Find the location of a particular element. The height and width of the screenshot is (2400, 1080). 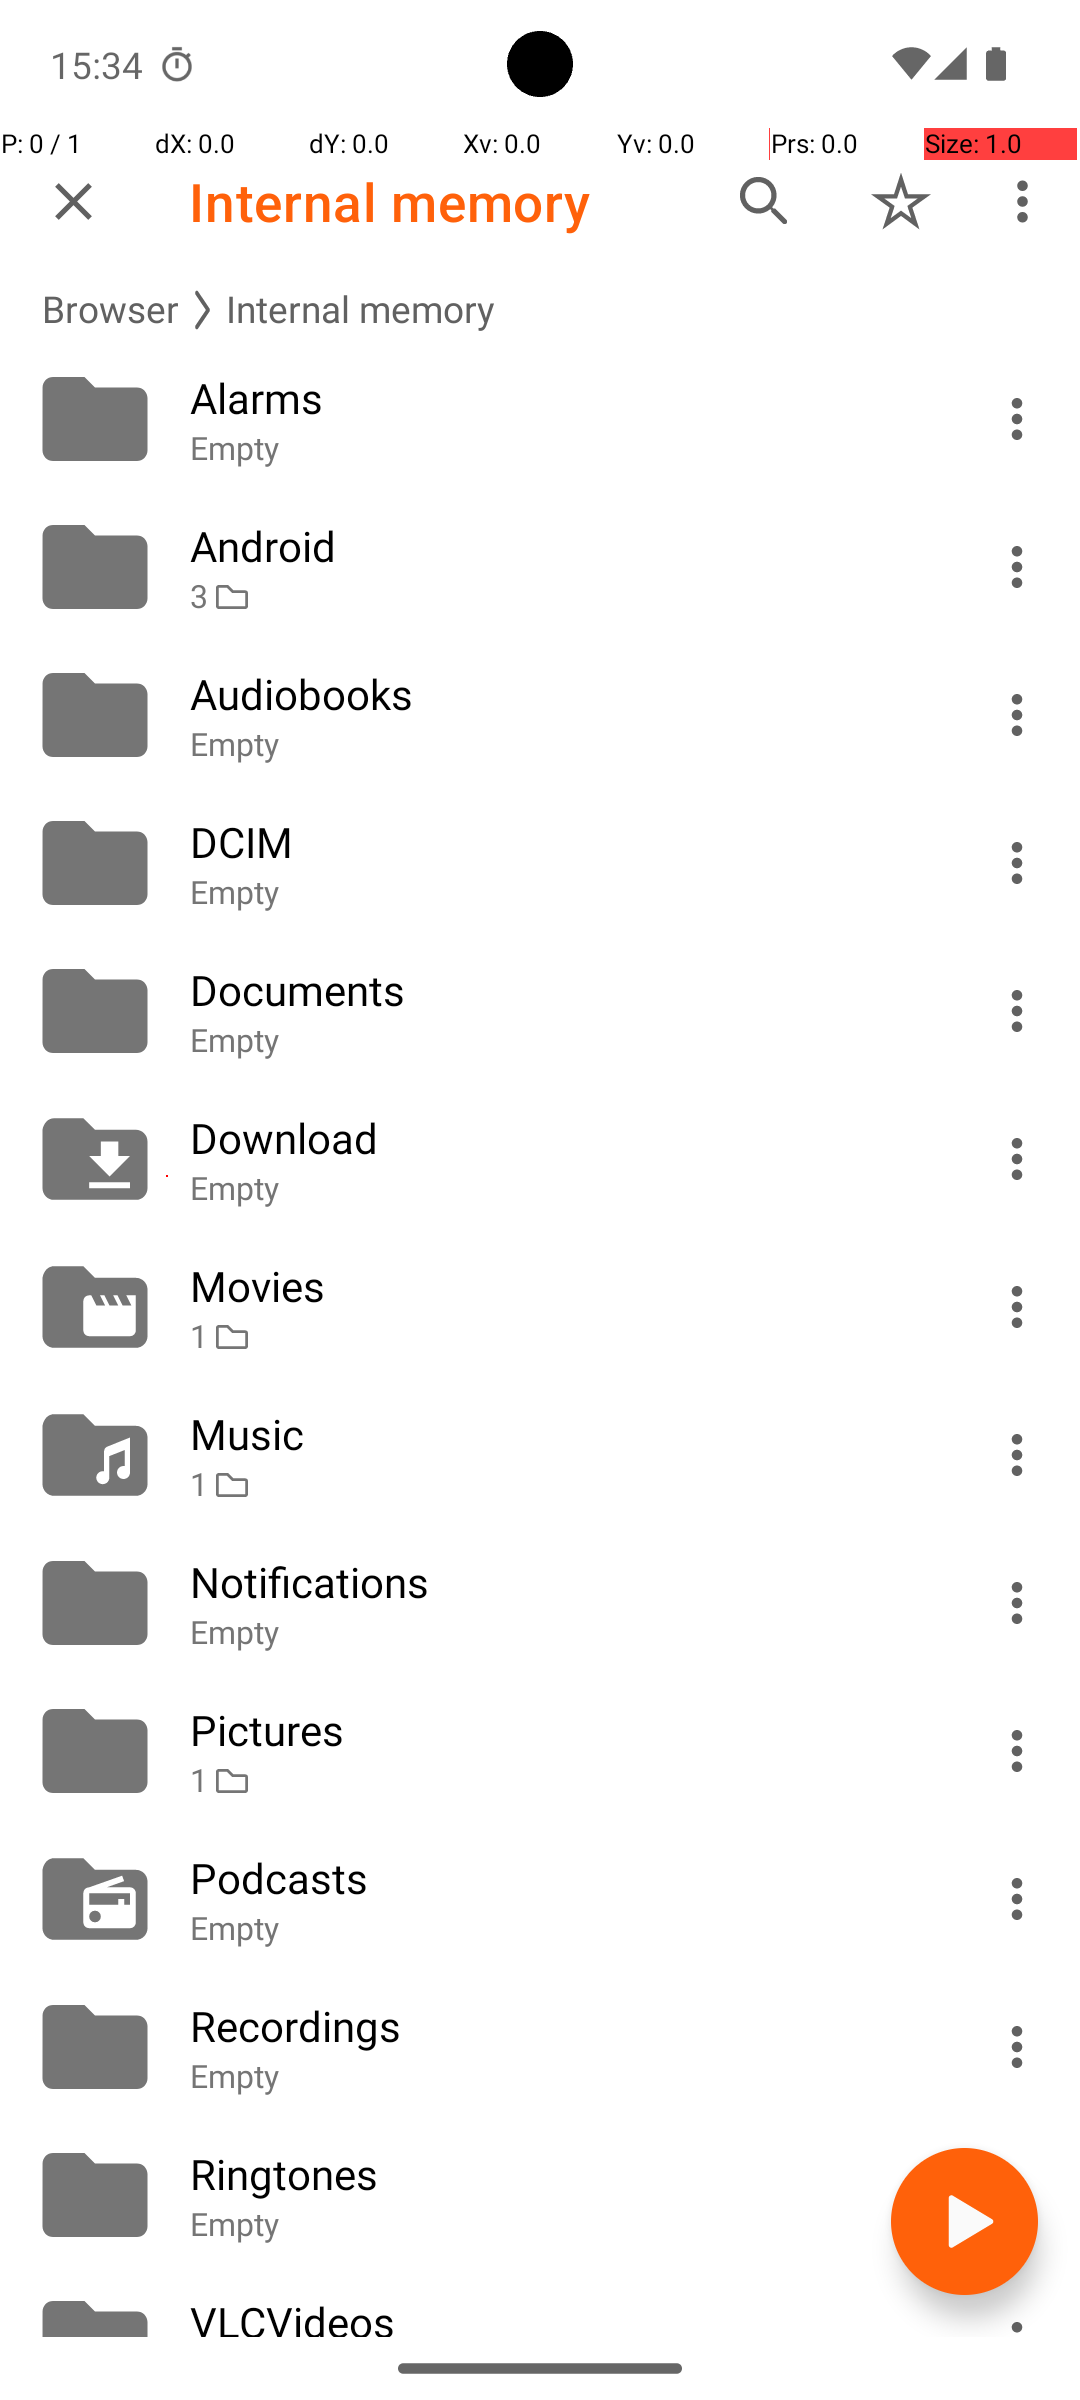

Recordings is located at coordinates (562, 2026).